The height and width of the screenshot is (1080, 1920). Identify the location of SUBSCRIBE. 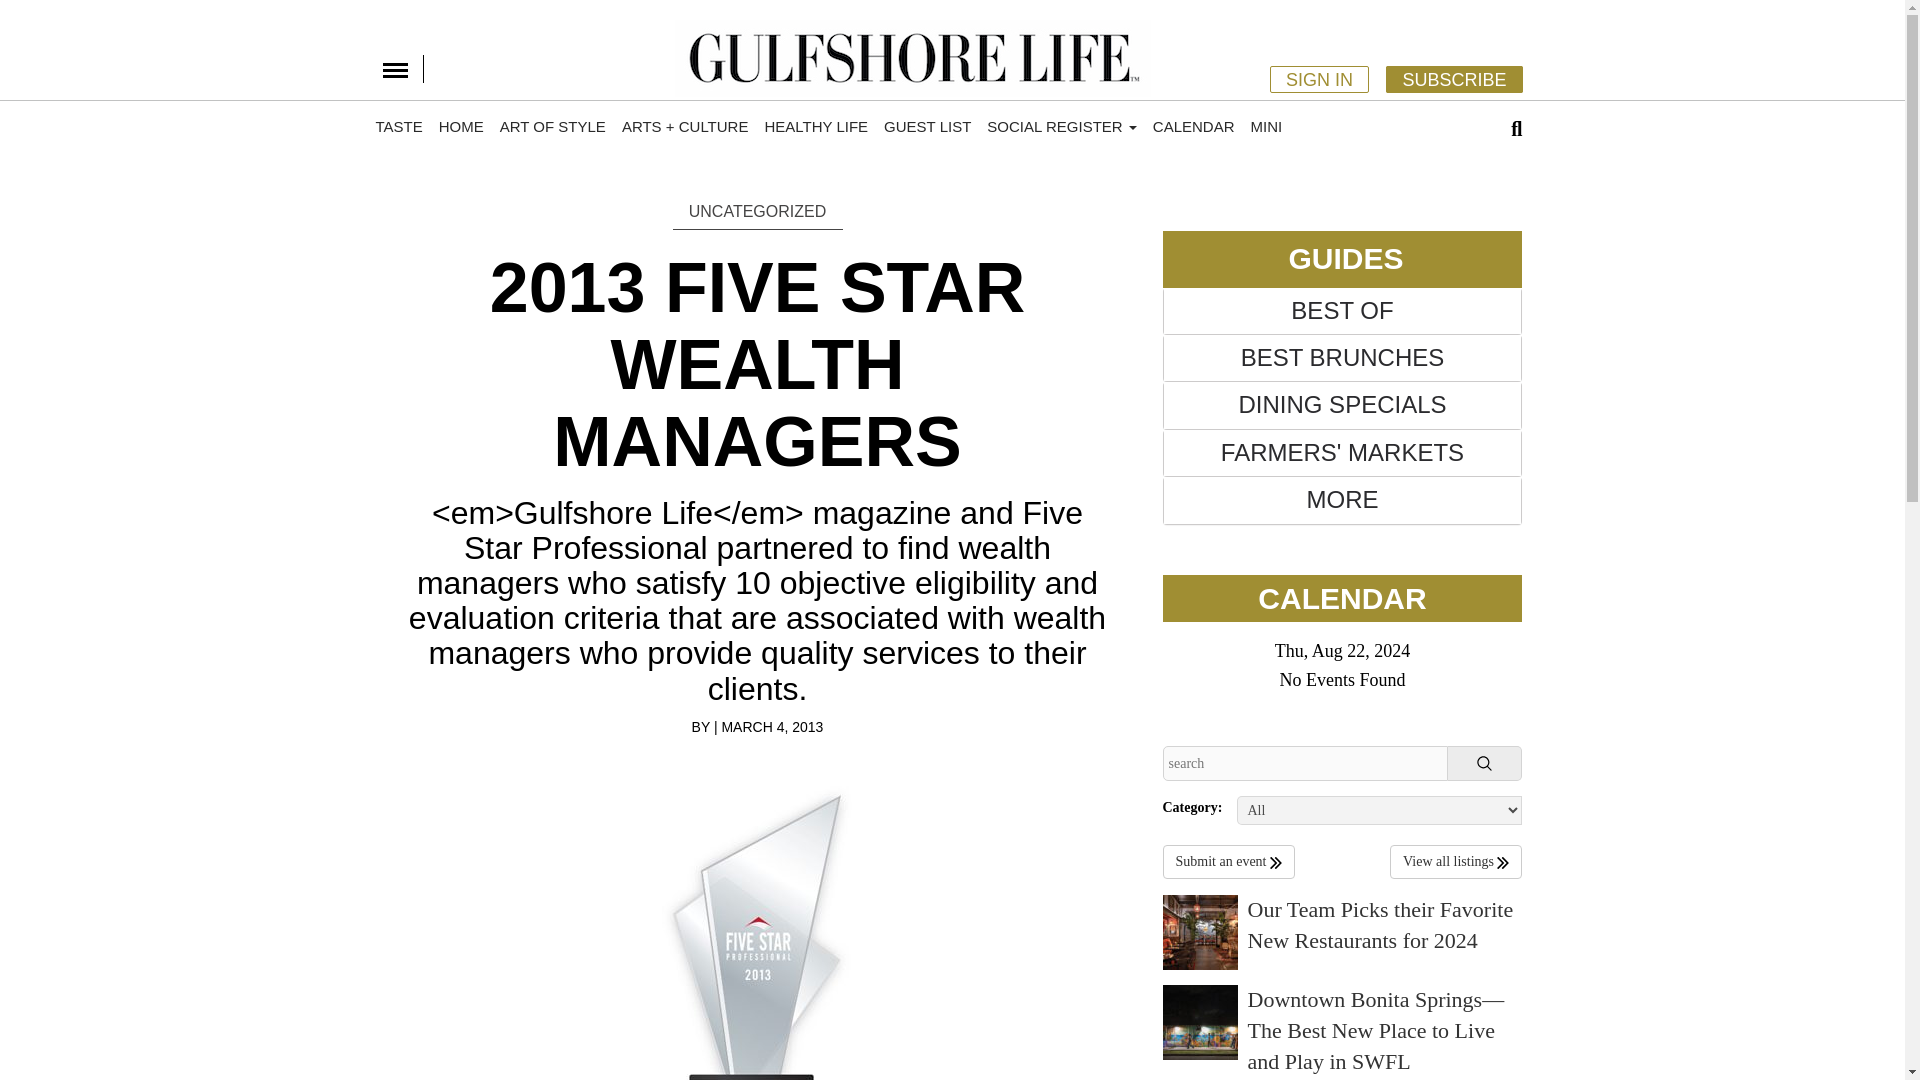
(1454, 78).